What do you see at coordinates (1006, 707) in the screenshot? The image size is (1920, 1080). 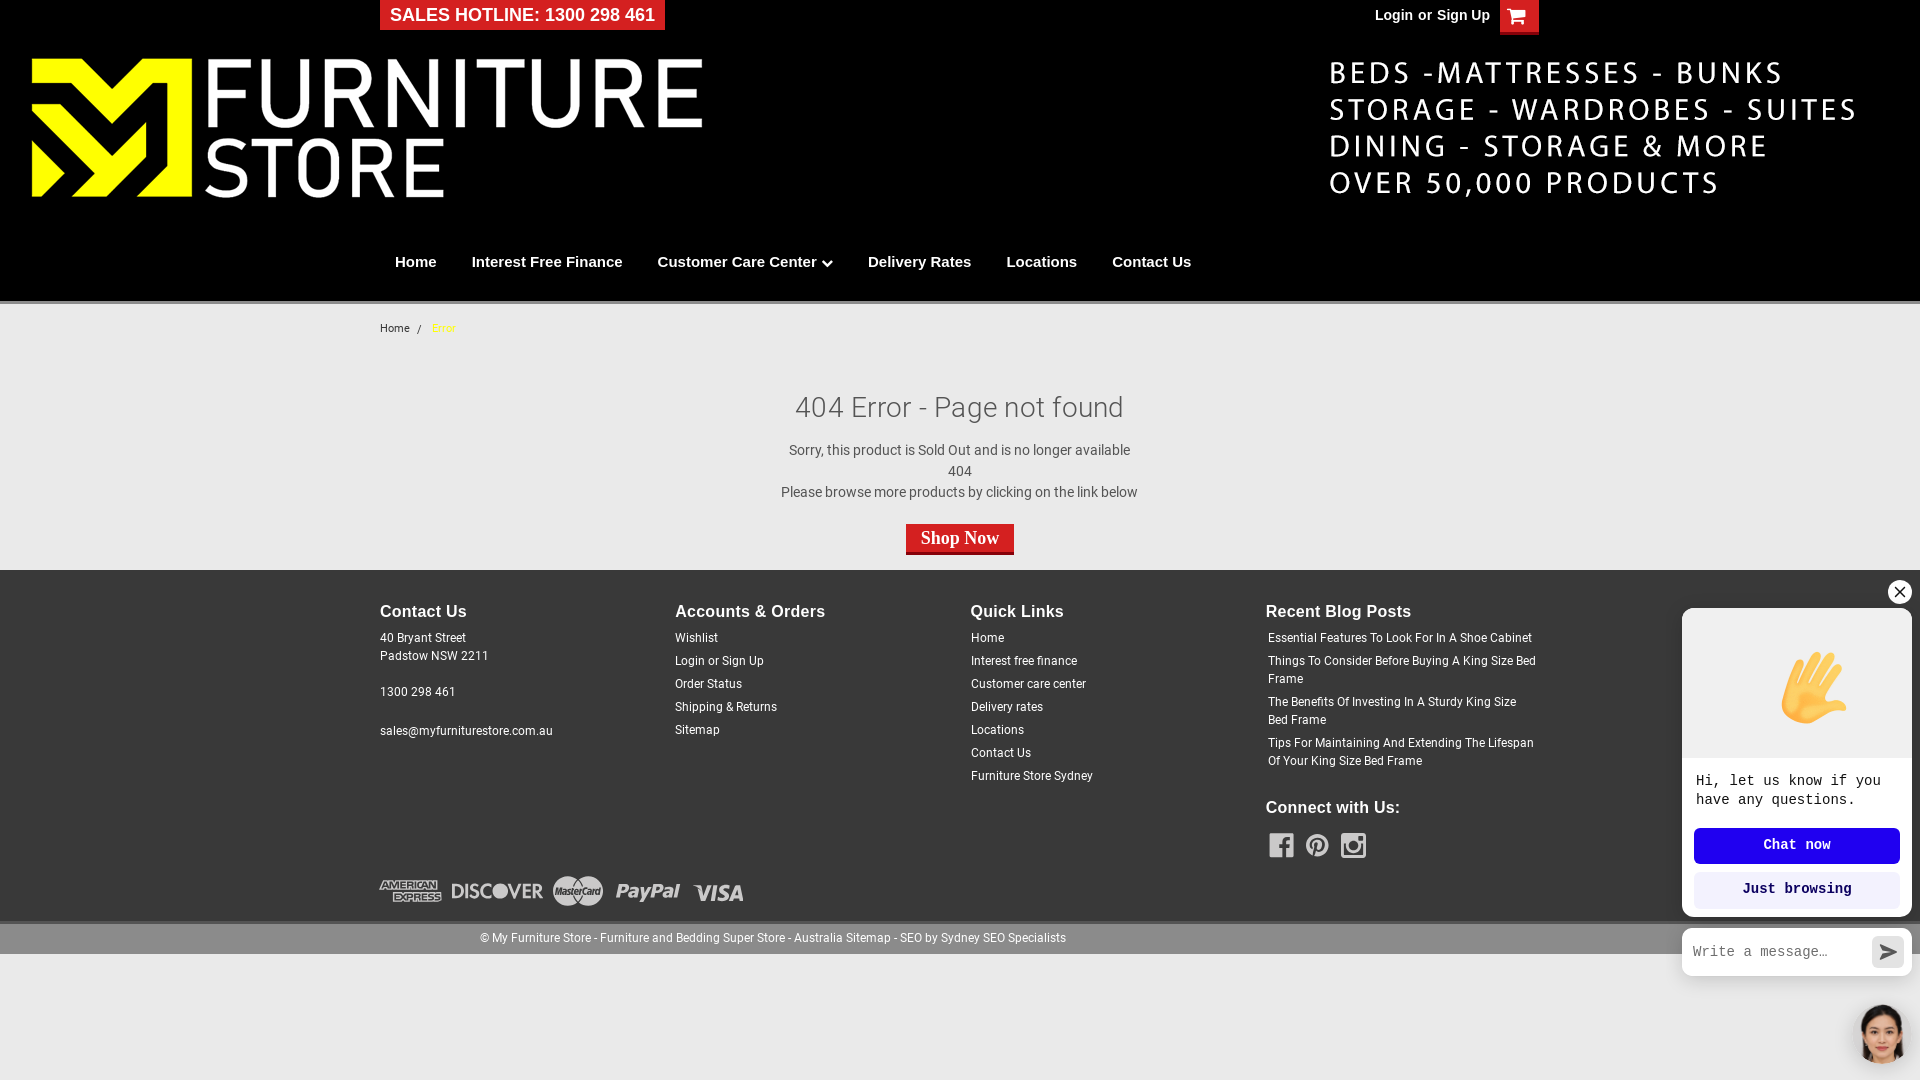 I see `Delivery rates` at bounding box center [1006, 707].